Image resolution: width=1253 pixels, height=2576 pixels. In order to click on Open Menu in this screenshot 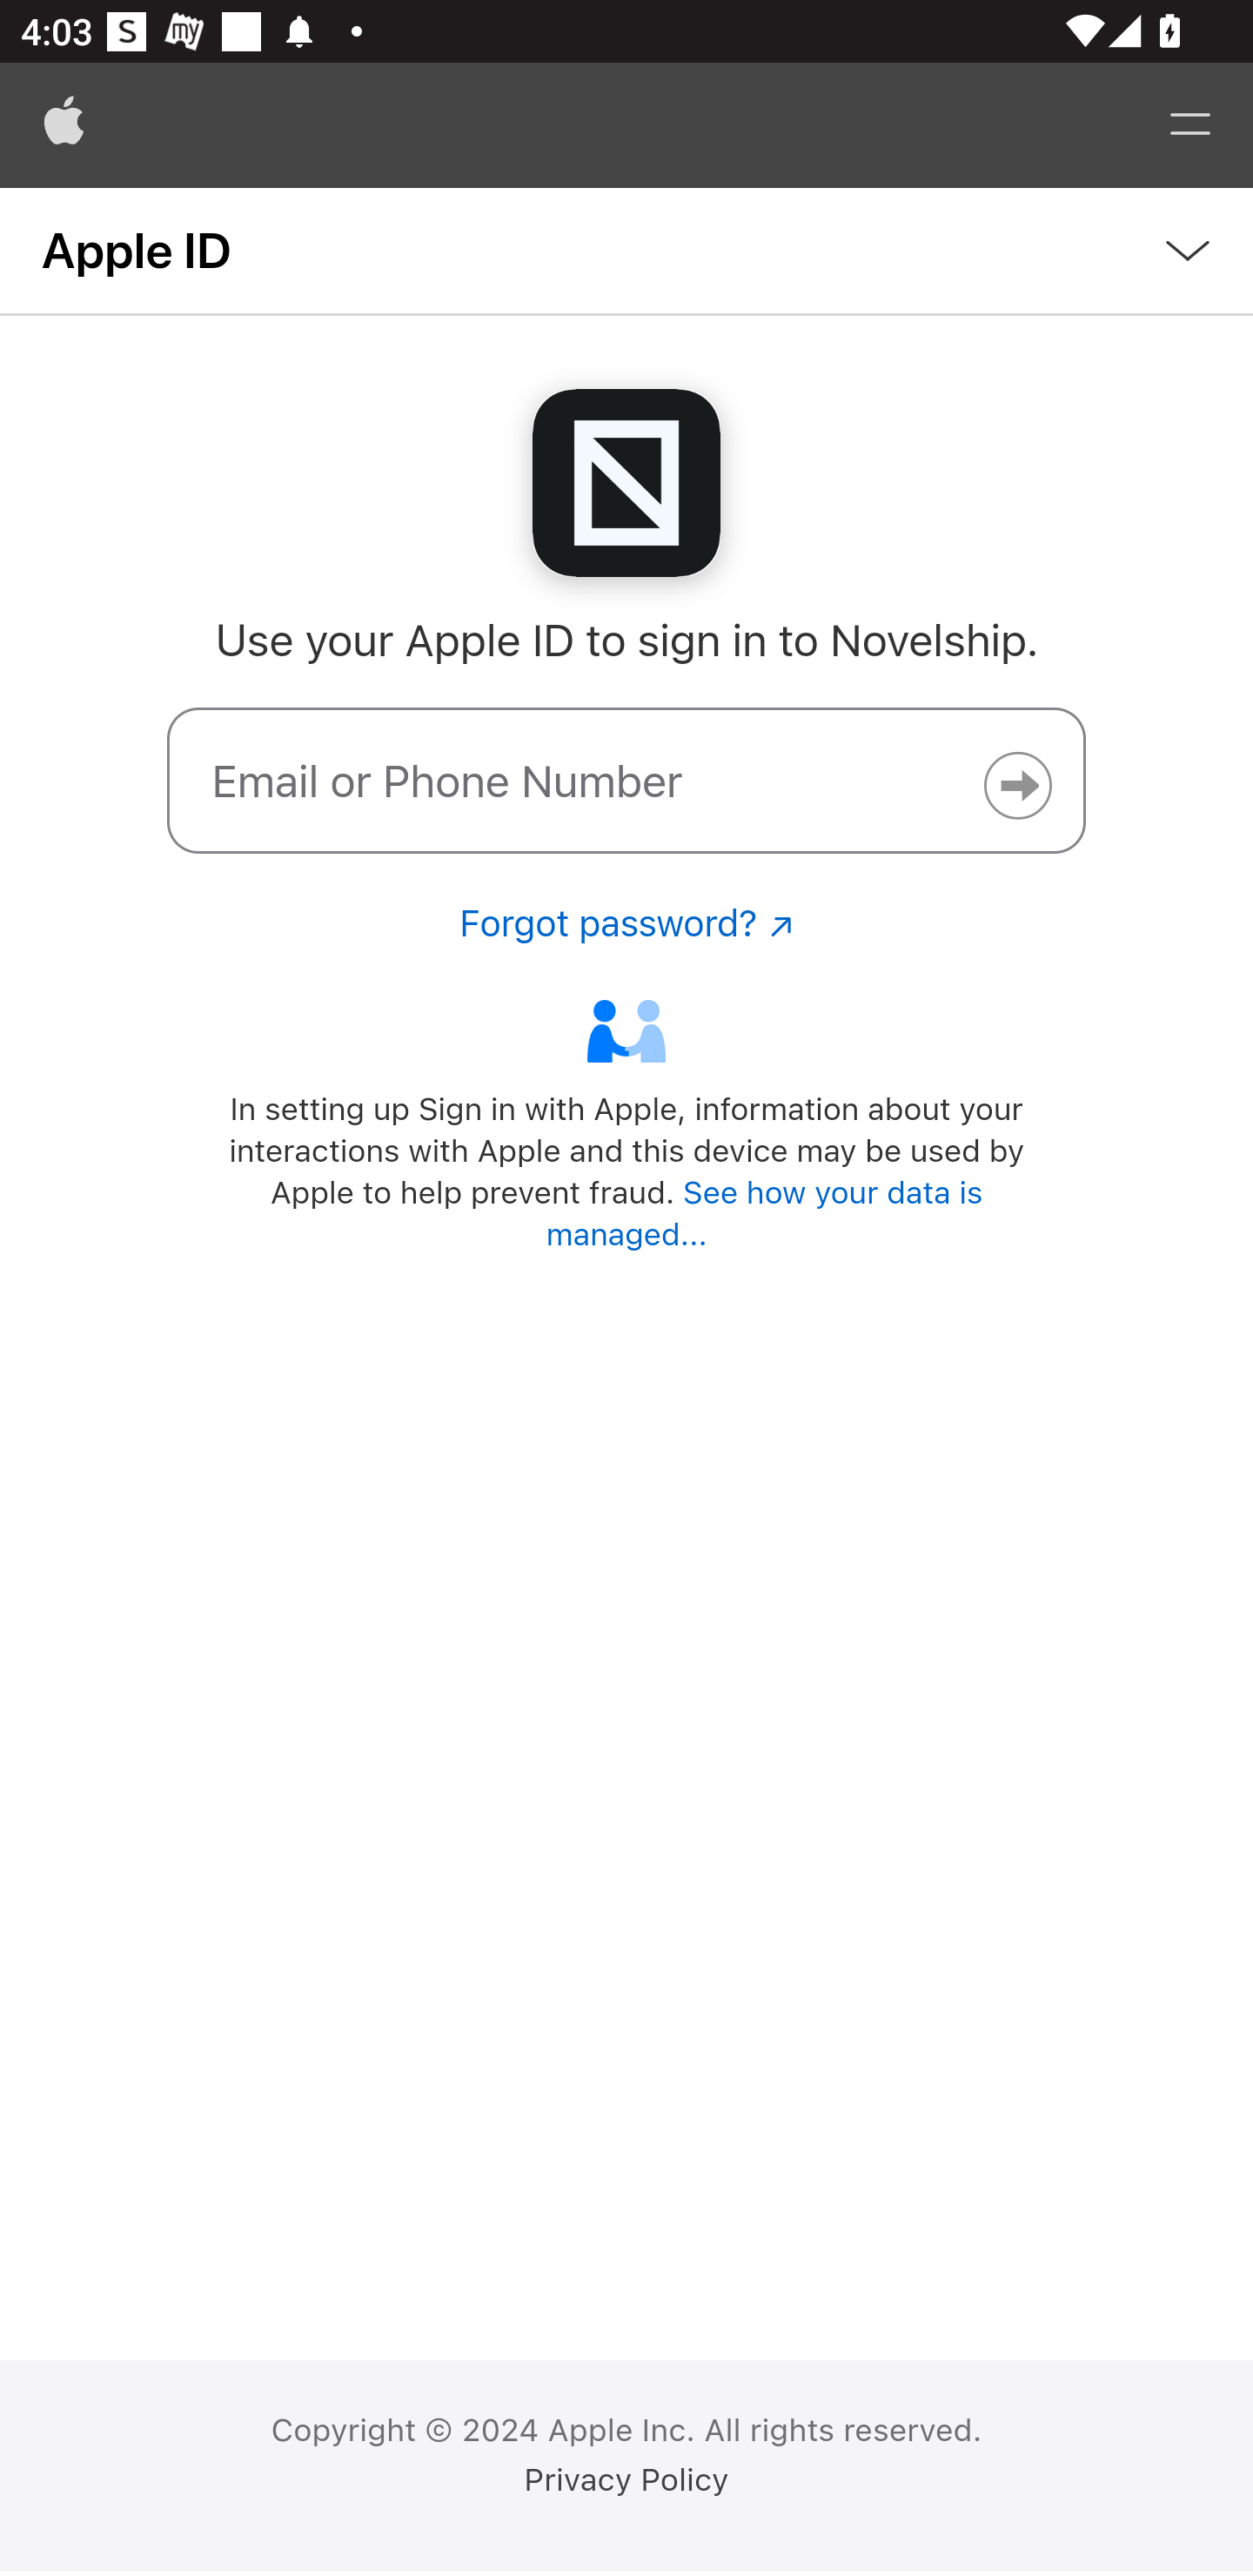, I will do `click(626, 251)`.